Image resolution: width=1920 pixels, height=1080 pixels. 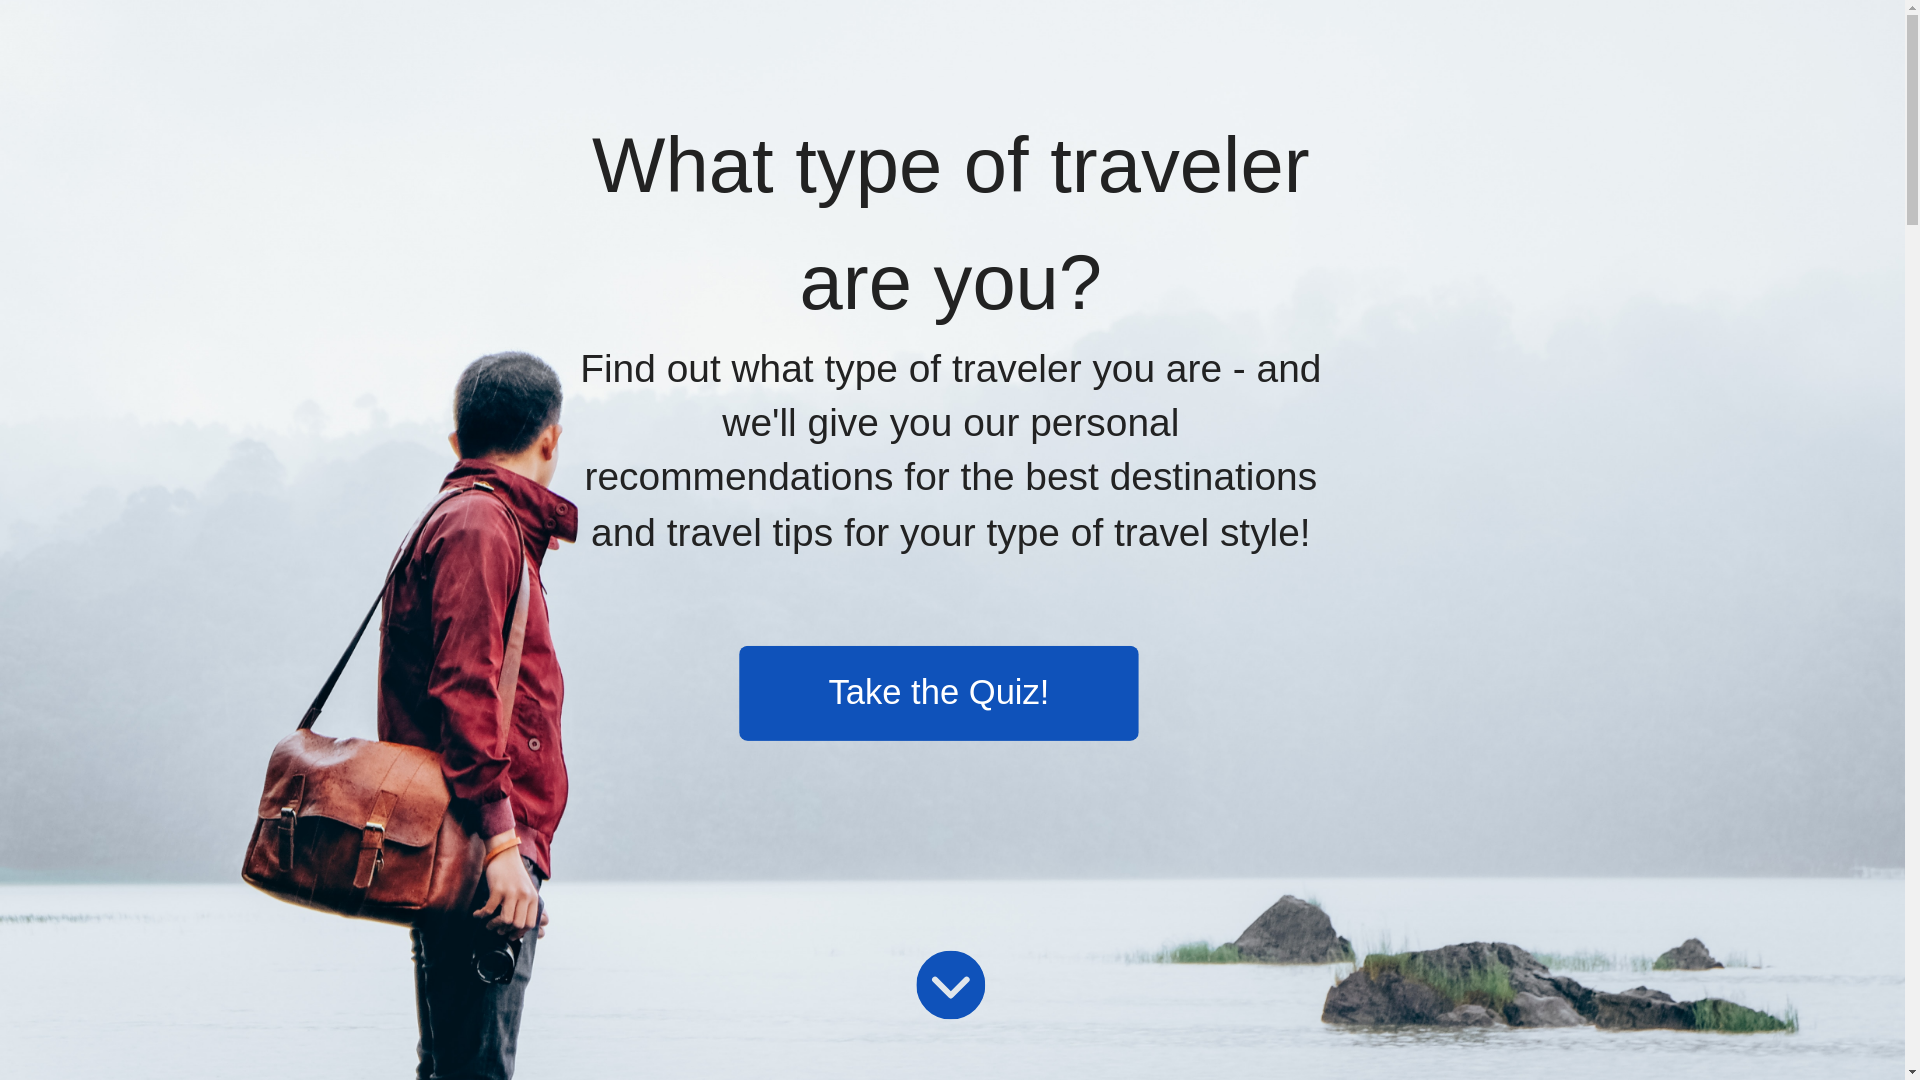 I want to click on Best Travel Cards, so click(x=1010, y=63).